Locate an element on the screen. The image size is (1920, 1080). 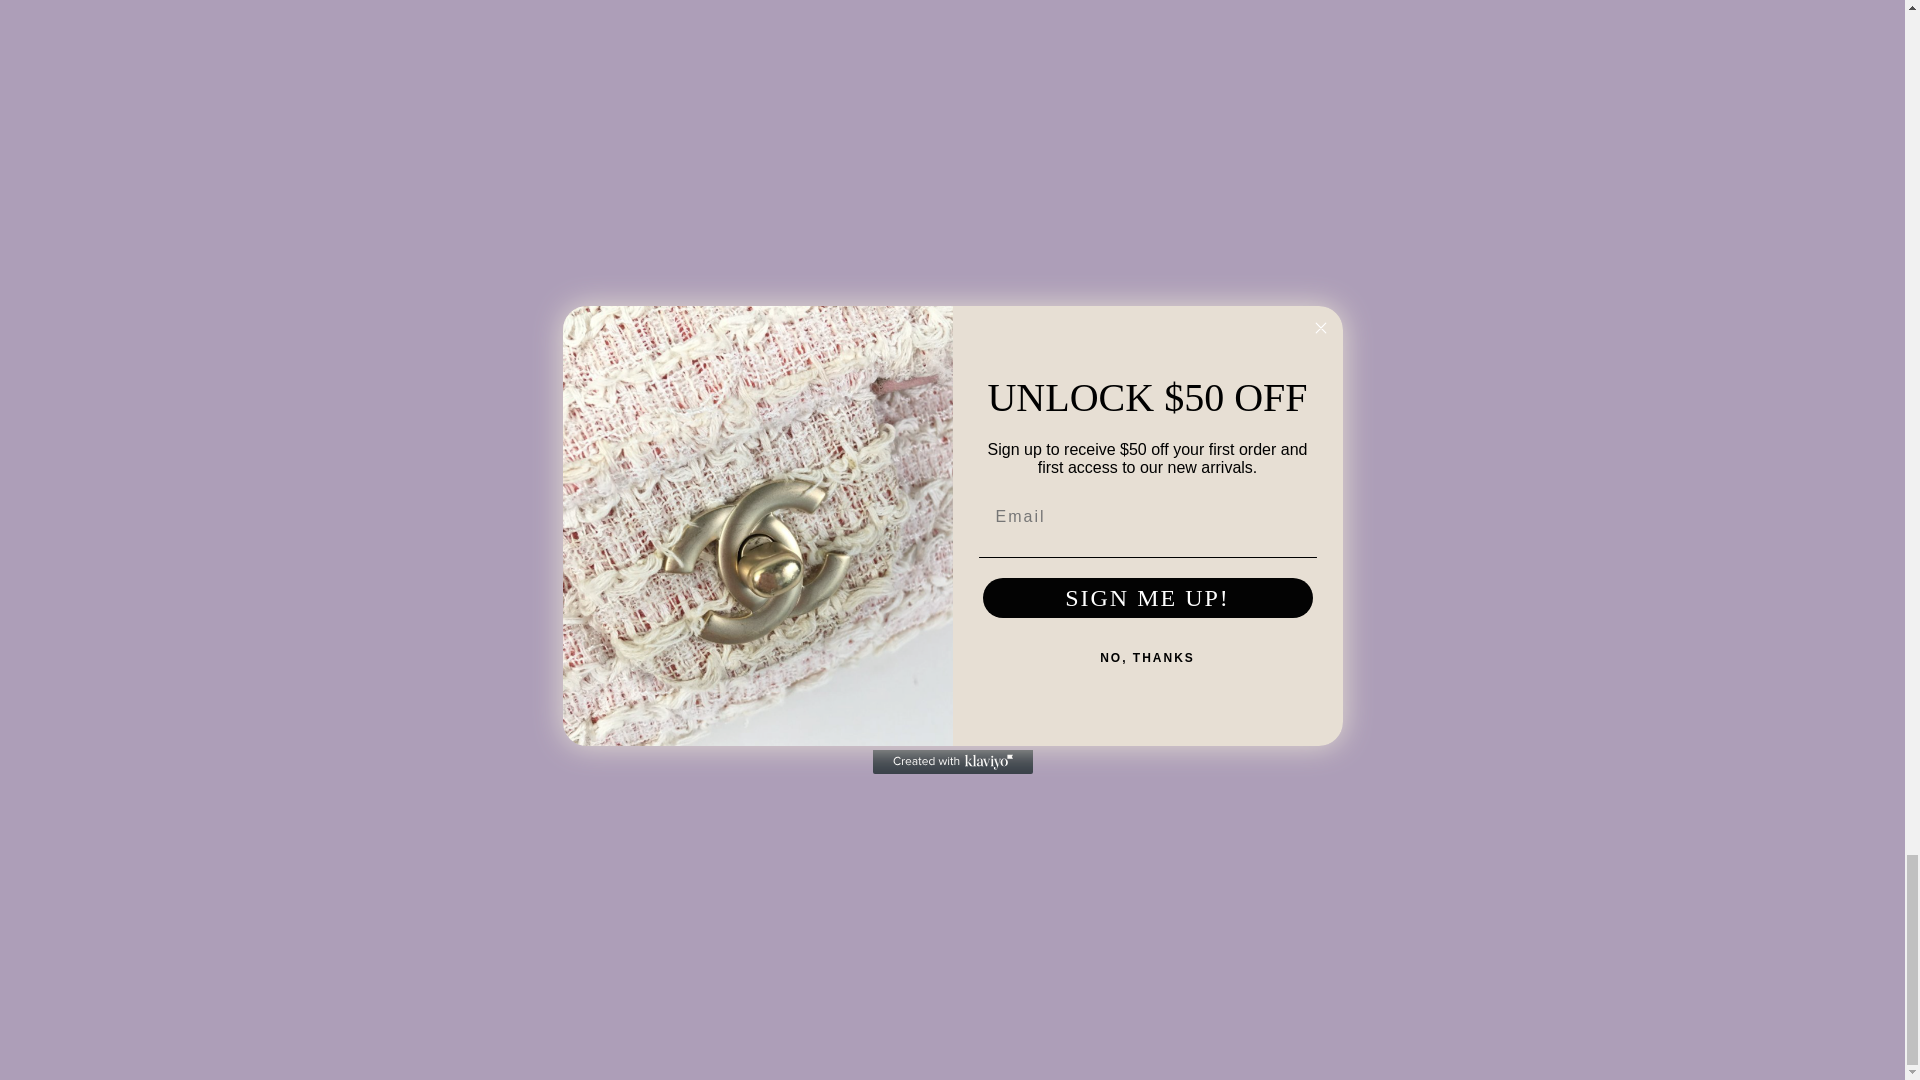
Shop is located at coordinates (646, 786).